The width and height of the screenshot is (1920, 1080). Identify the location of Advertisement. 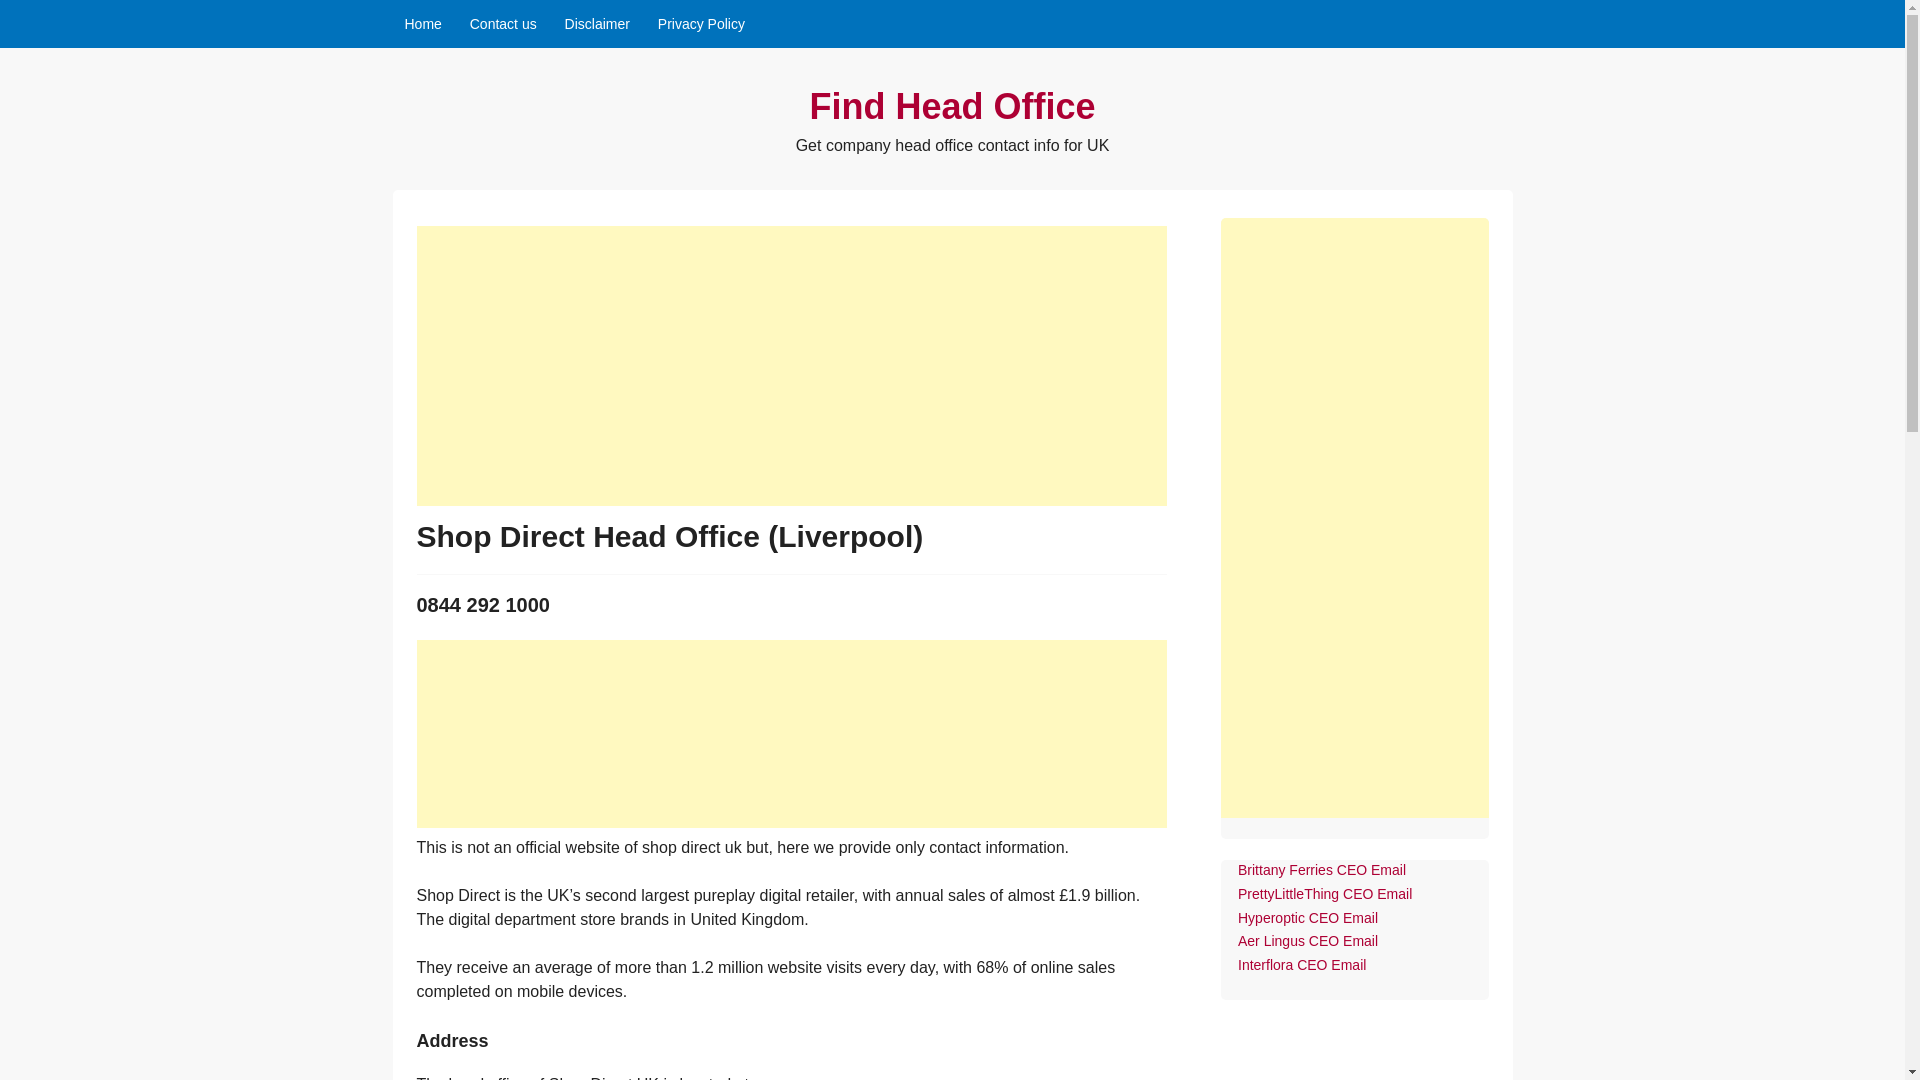
(792, 366).